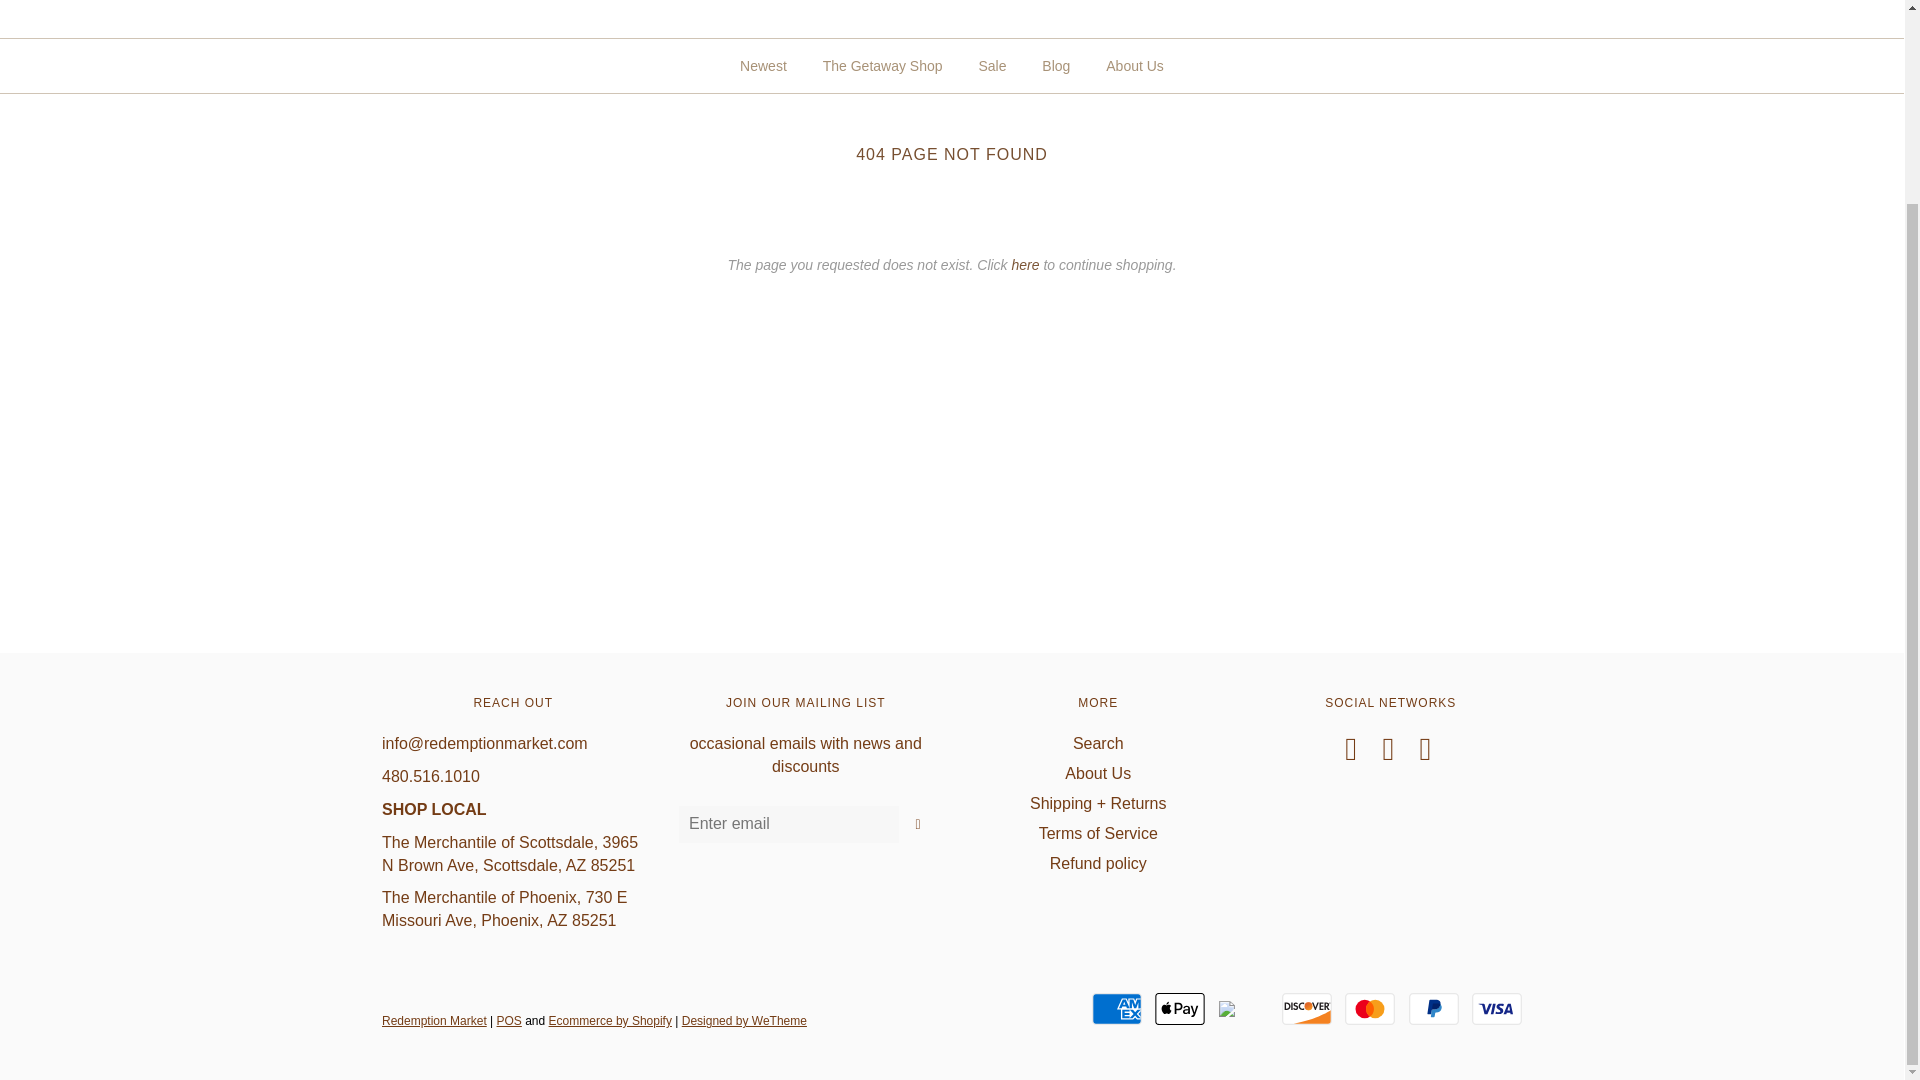 Image resolution: width=1920 pixels, height=1080 pixels. What do you see at coordinates (1026, 265) in the screenshot?
I see `here` at bounding box center [1026, 265].